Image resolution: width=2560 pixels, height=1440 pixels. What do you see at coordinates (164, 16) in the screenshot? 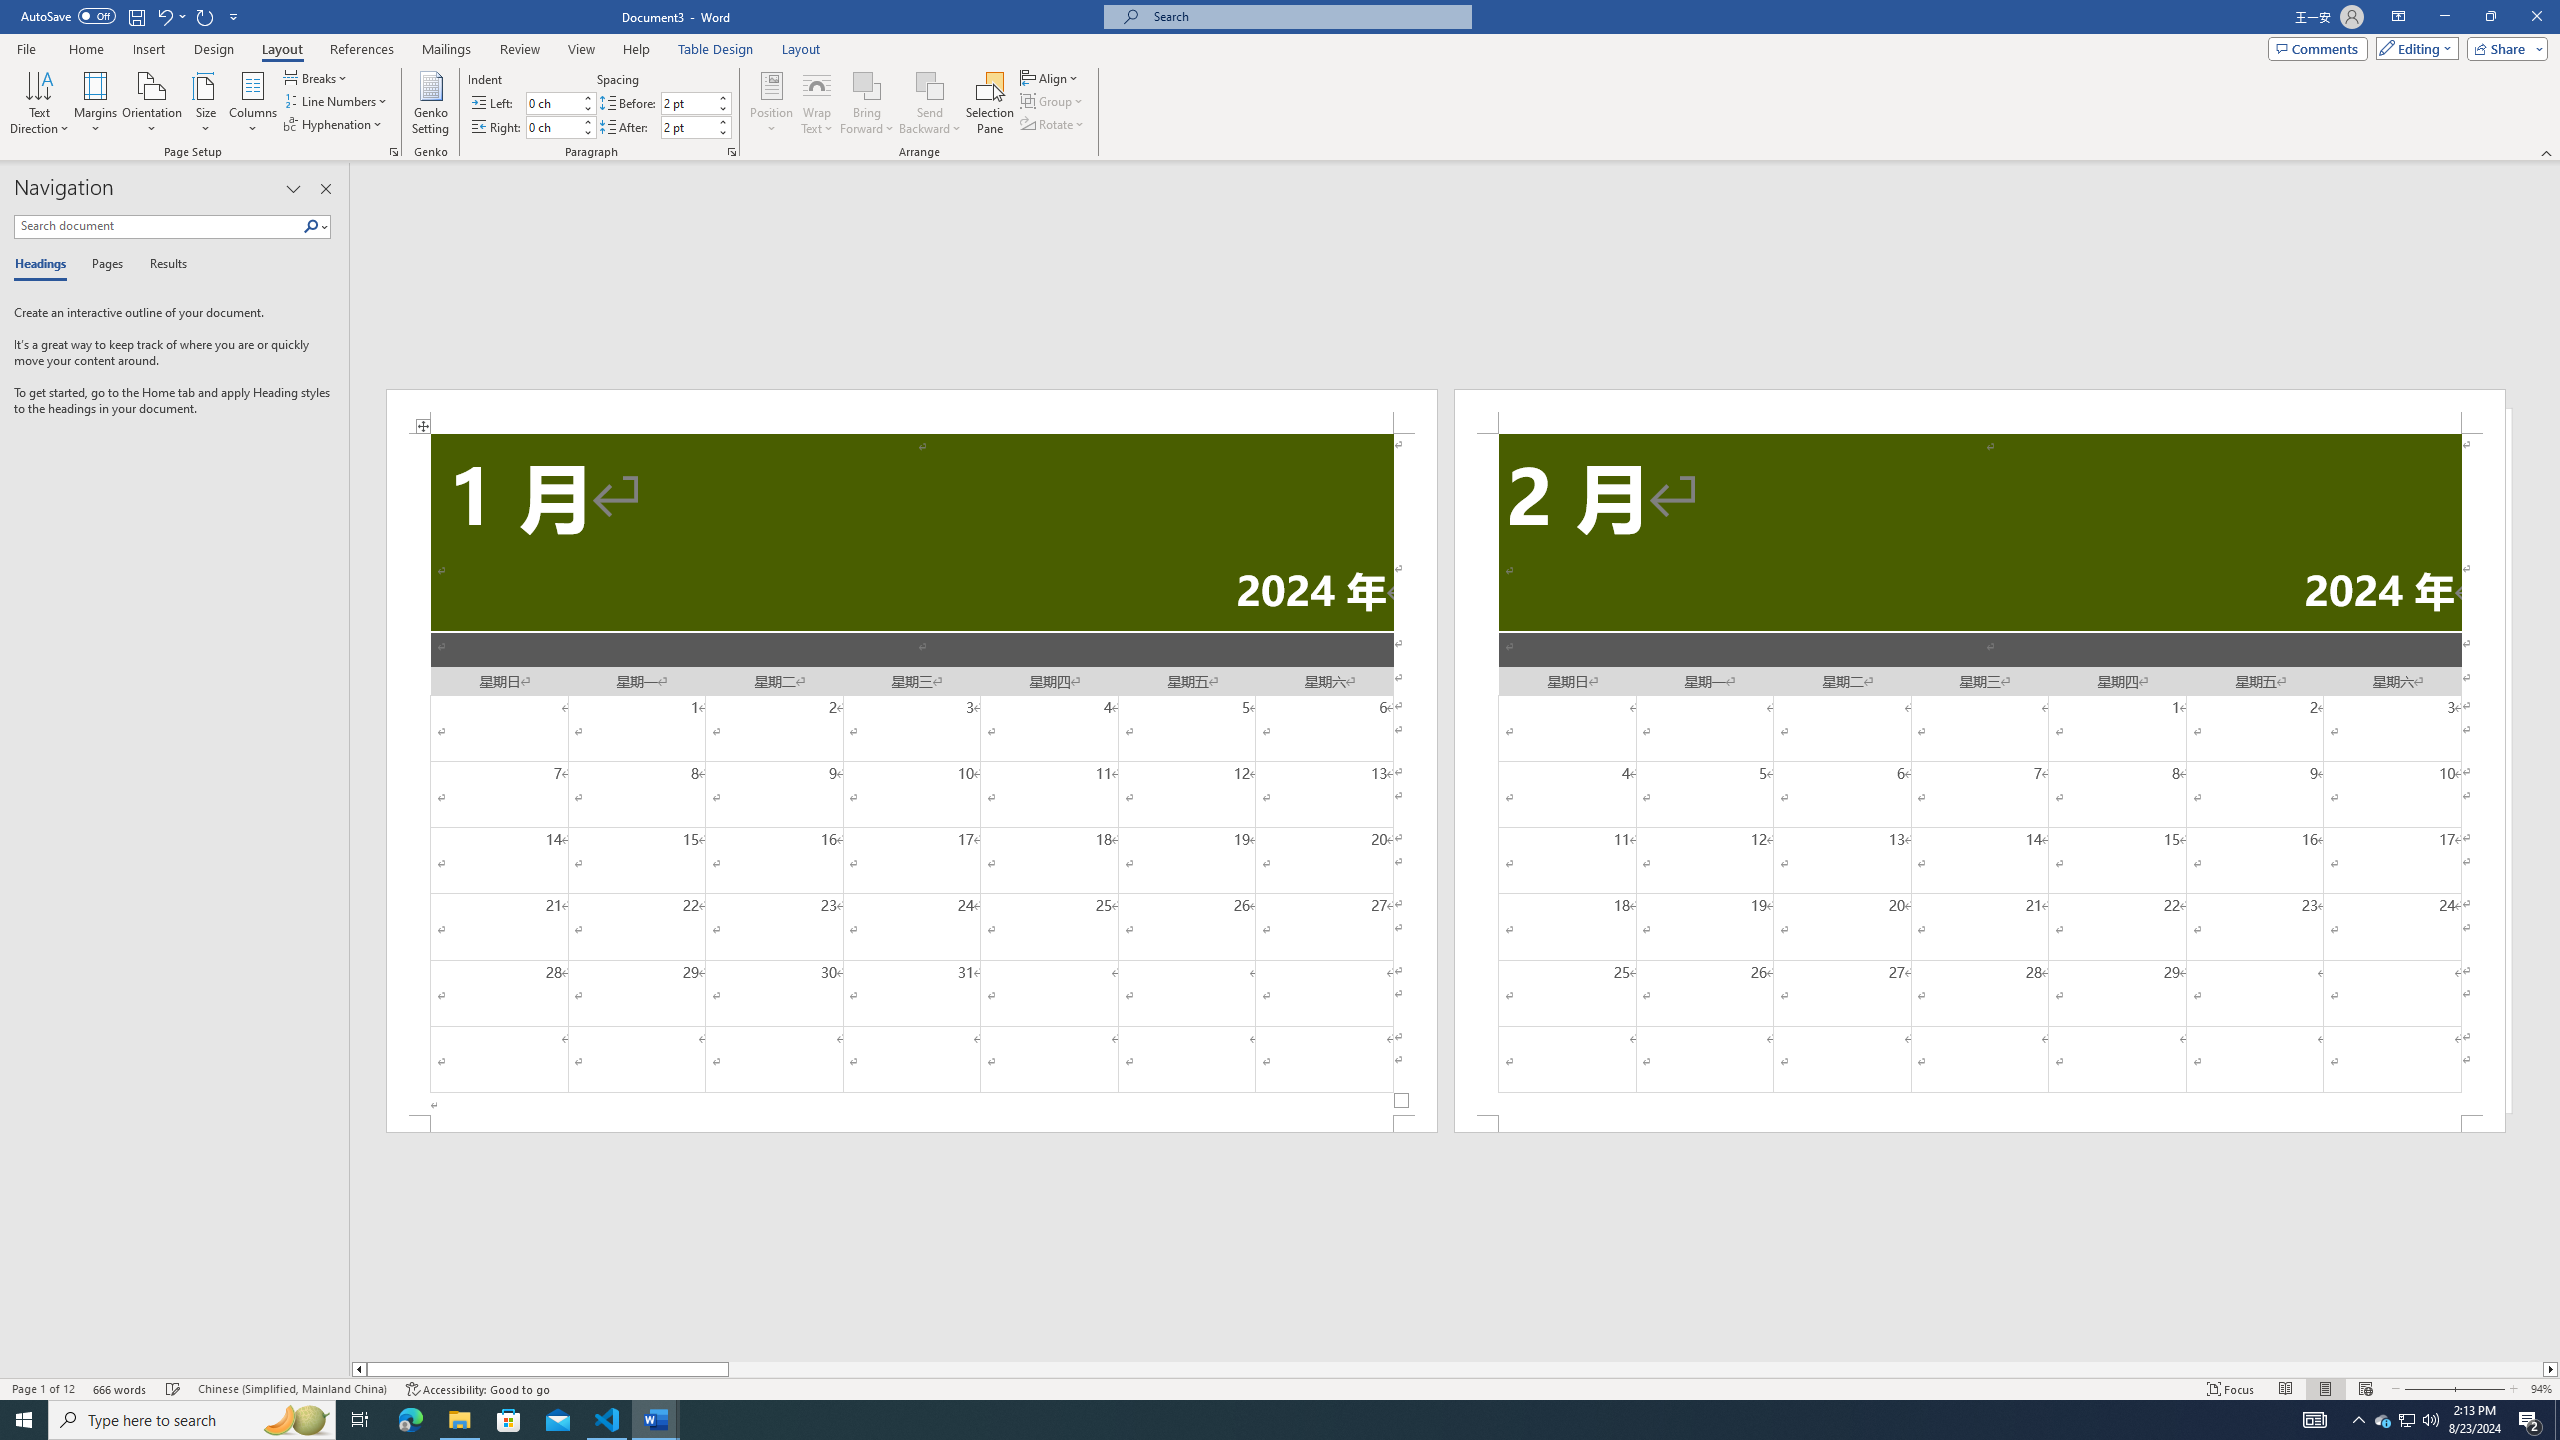
I see `Undo Increase Indent` at bounding box center [164, 16].